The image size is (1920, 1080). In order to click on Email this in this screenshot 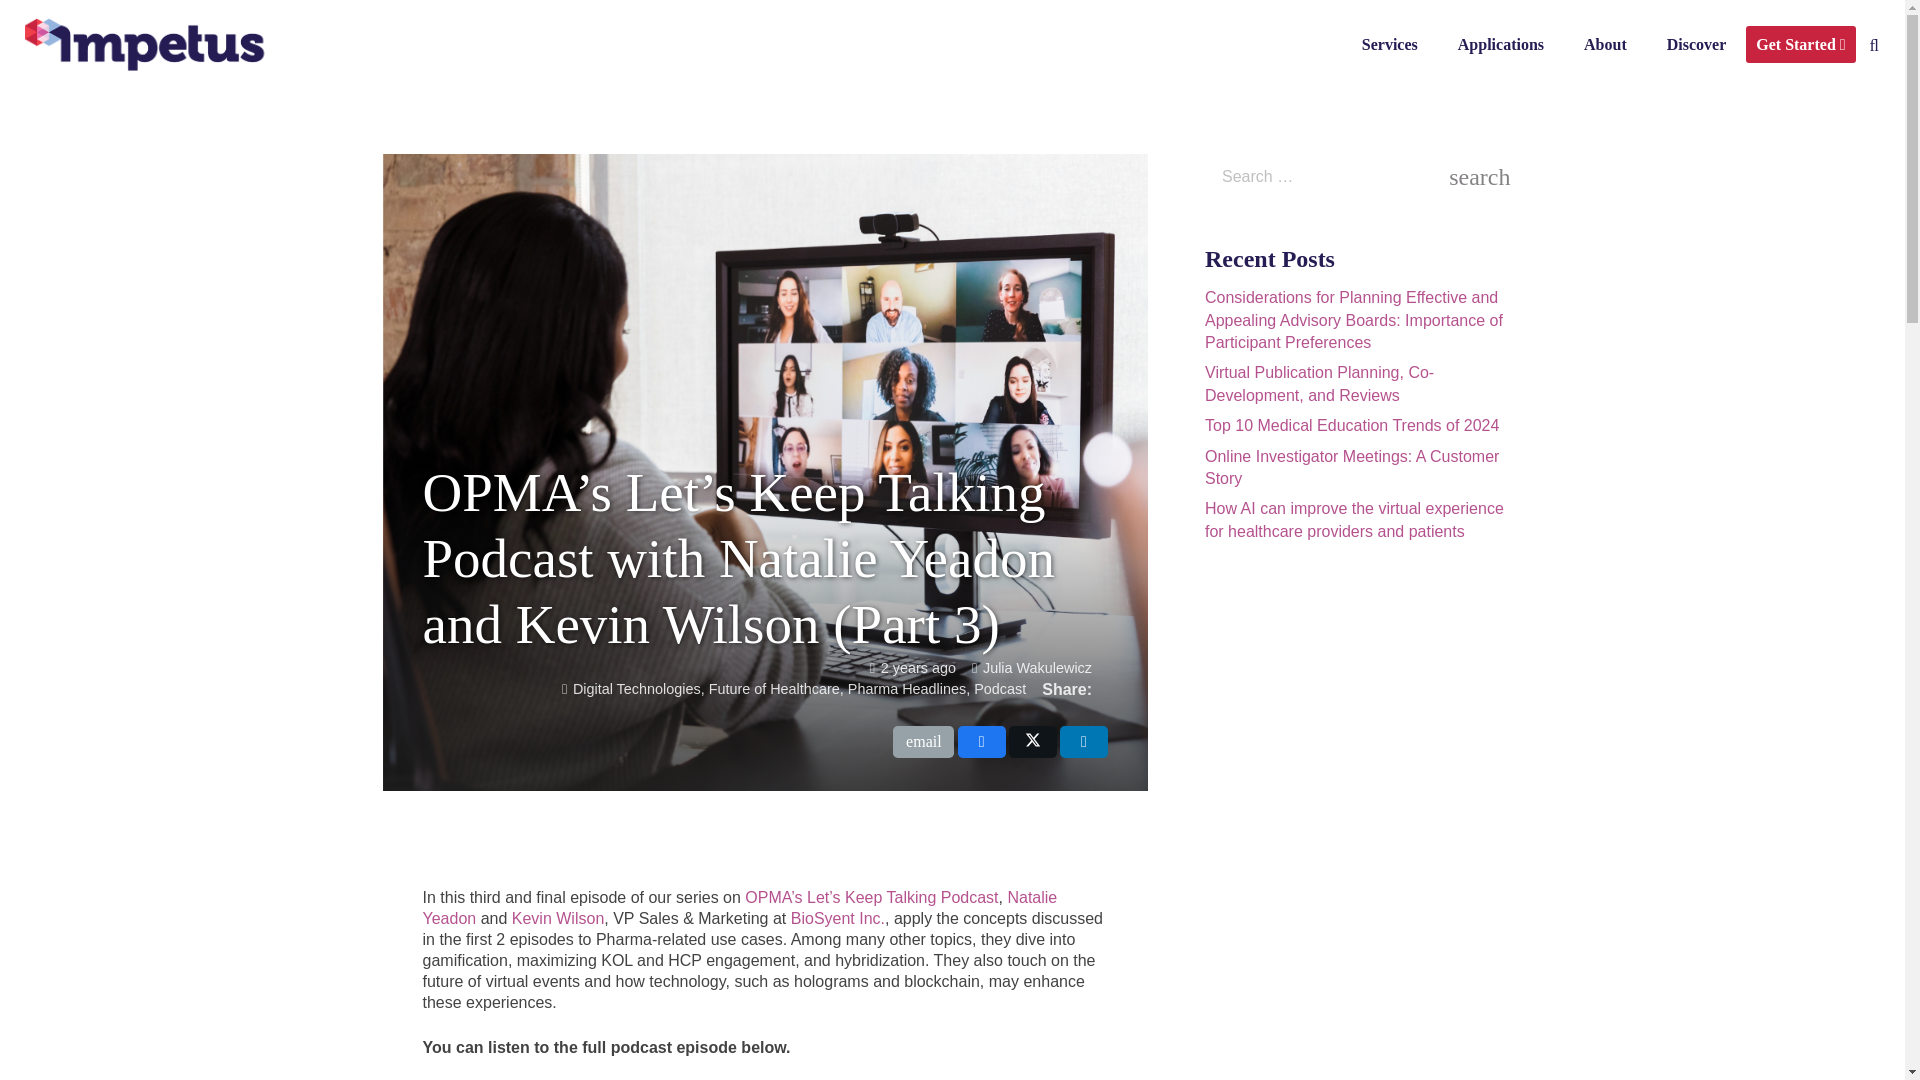, I will do `click(923, 742)`.